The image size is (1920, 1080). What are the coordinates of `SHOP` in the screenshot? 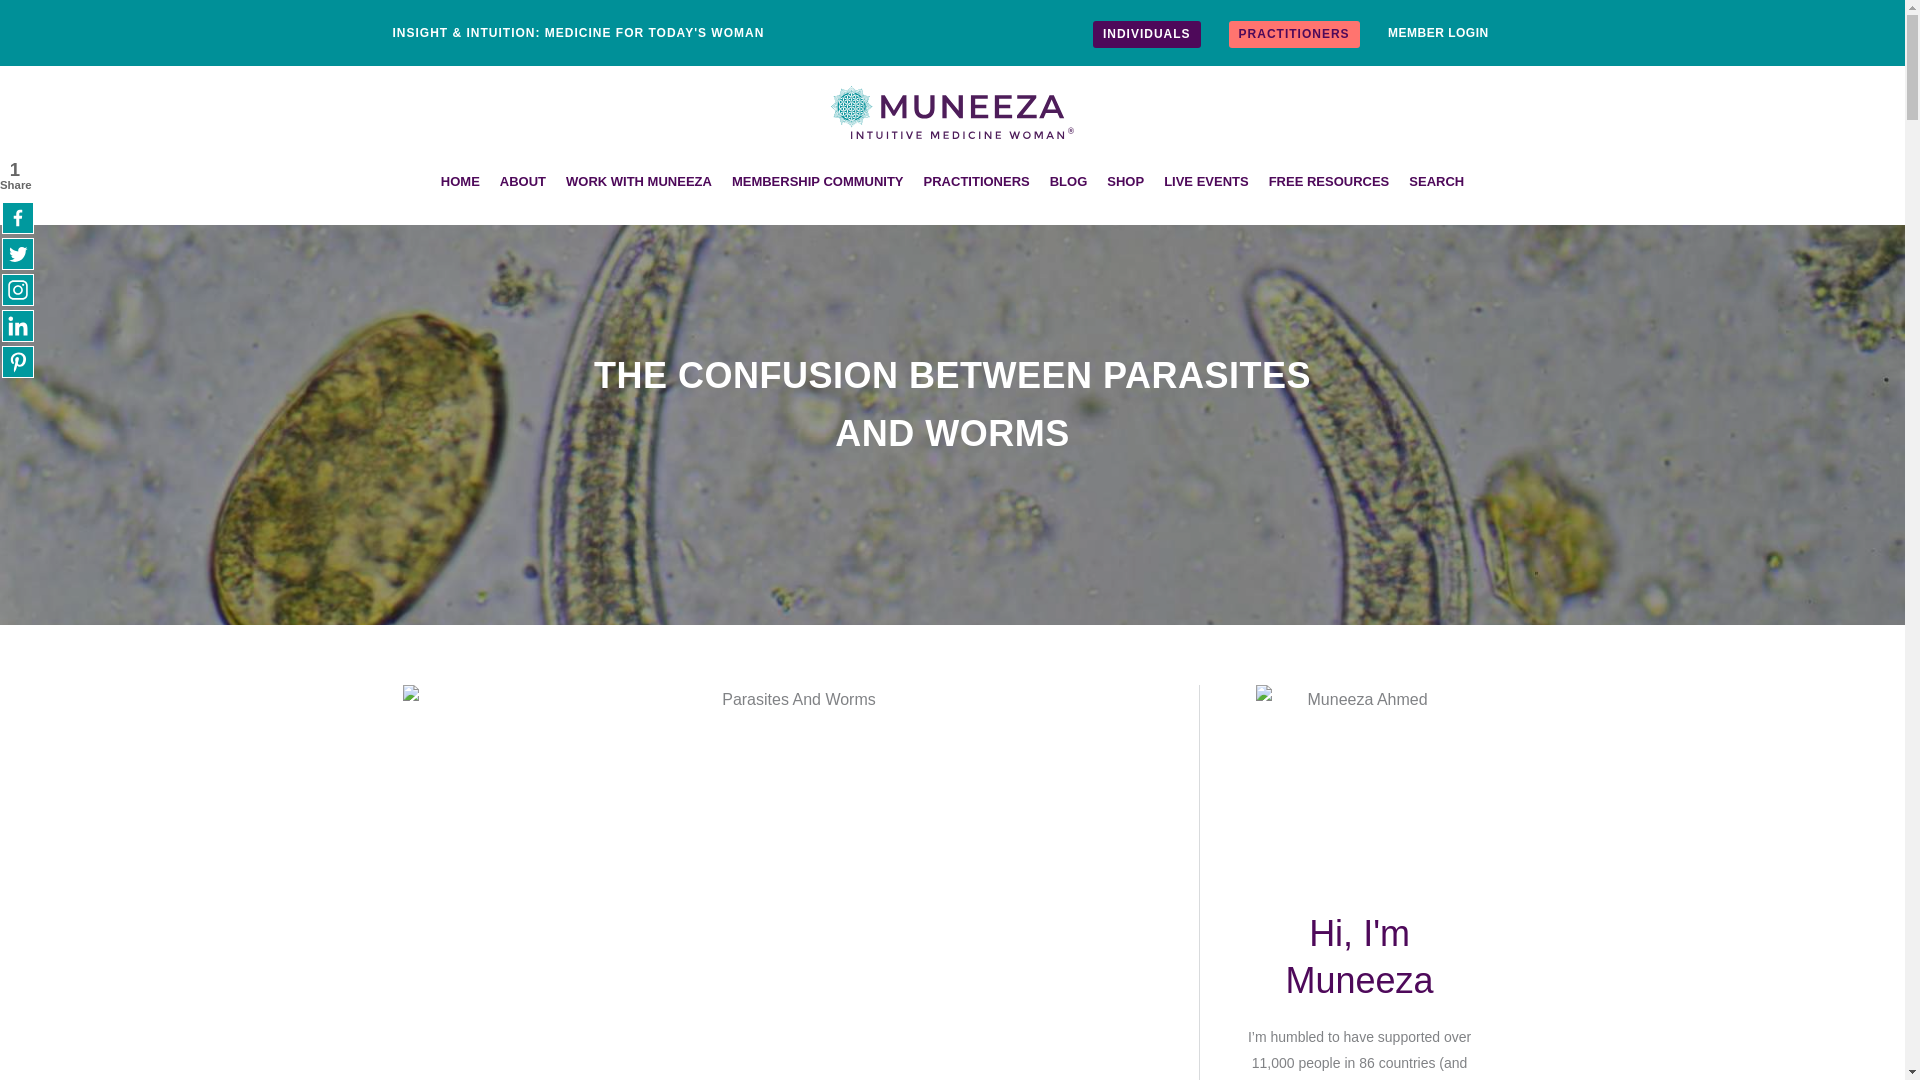 It's located at (1124, 182).